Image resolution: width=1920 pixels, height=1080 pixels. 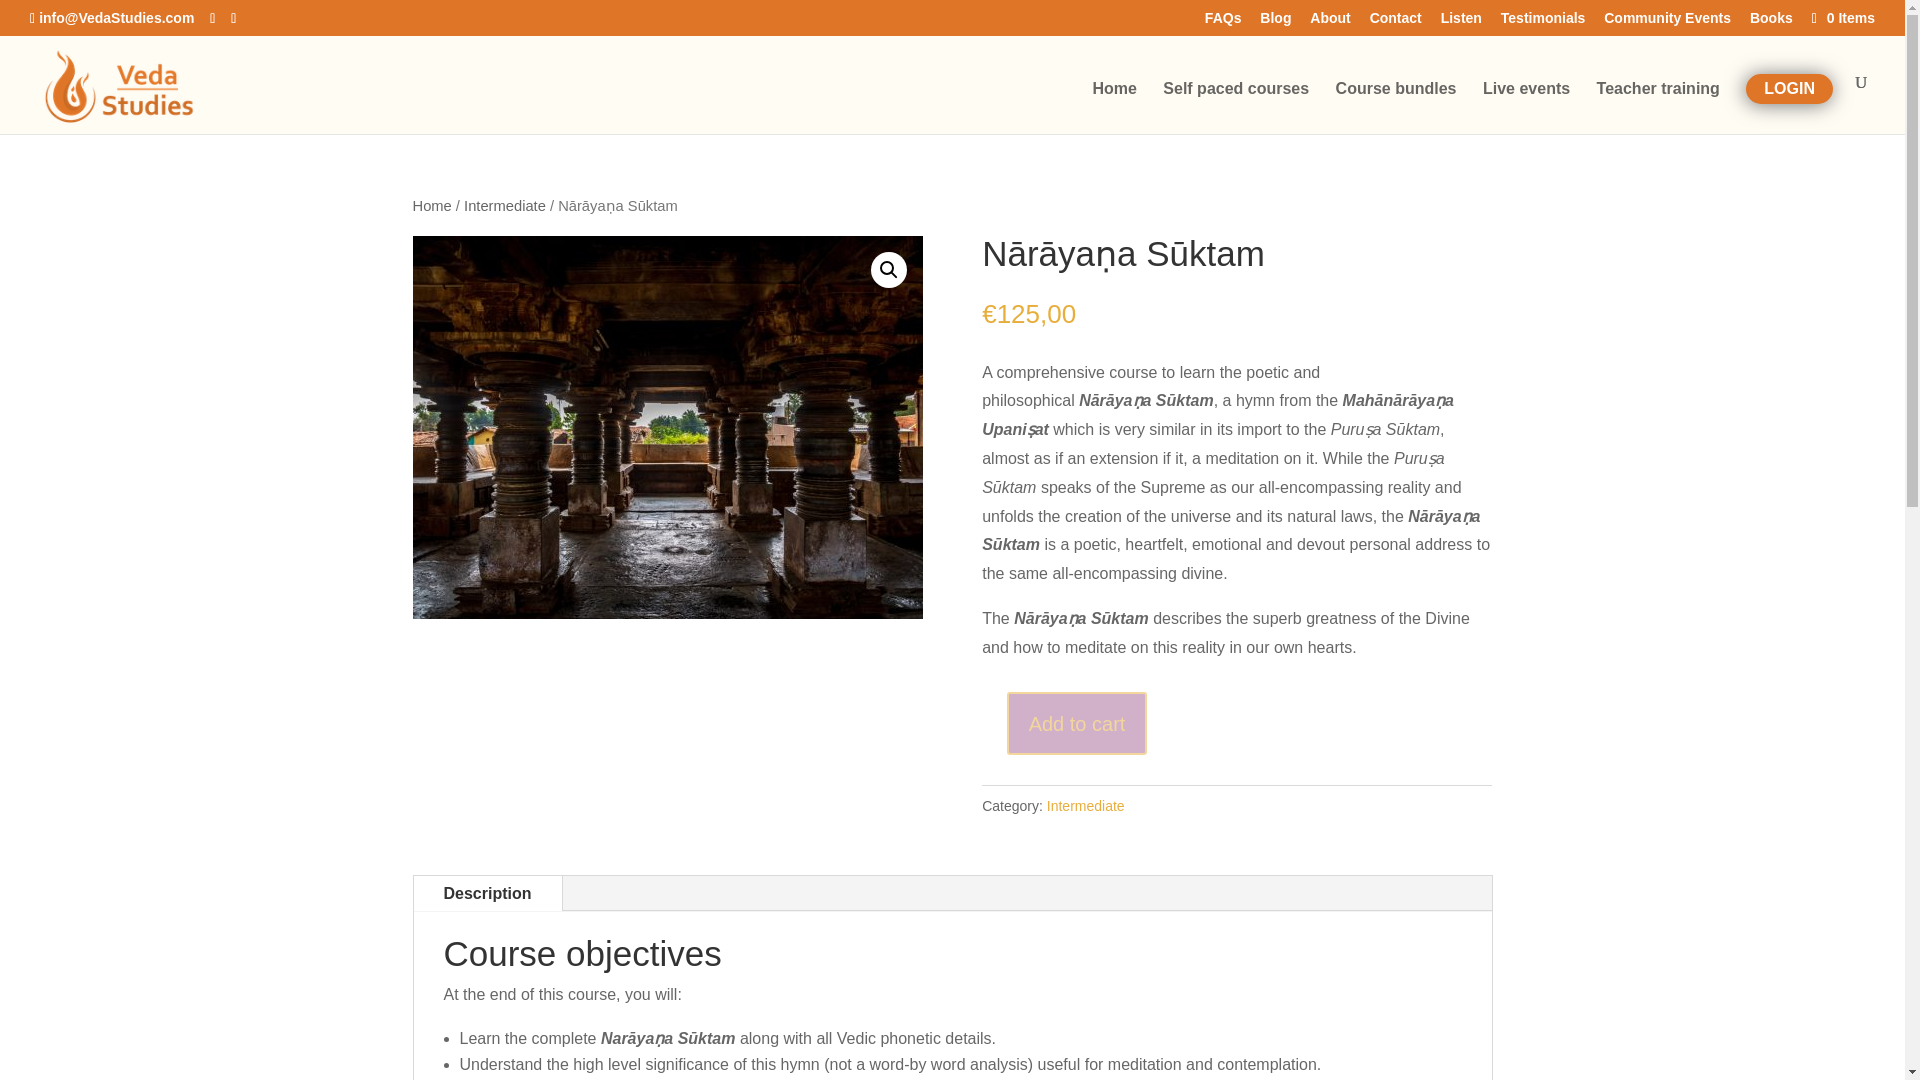 I want to click on Home, so click(x=432, y=205).